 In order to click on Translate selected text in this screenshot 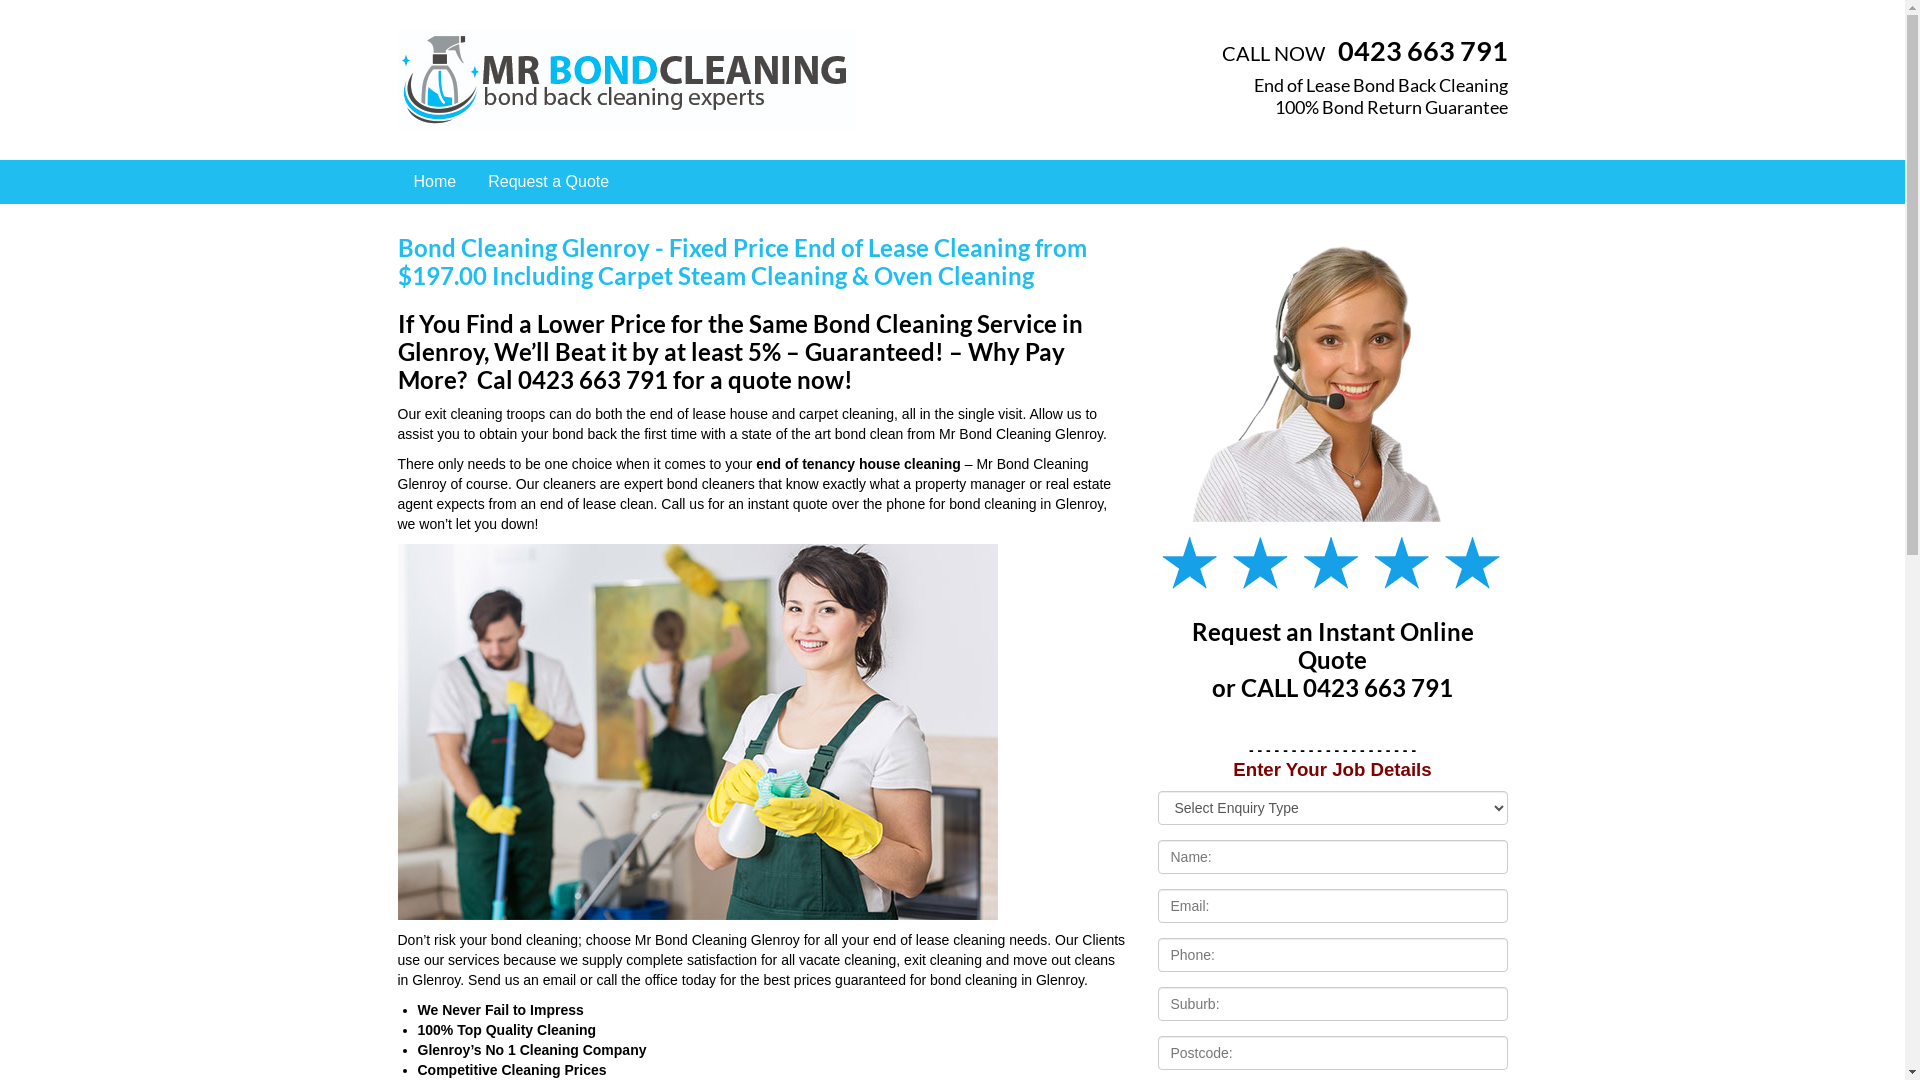, I will do `click(1154, 384)`.